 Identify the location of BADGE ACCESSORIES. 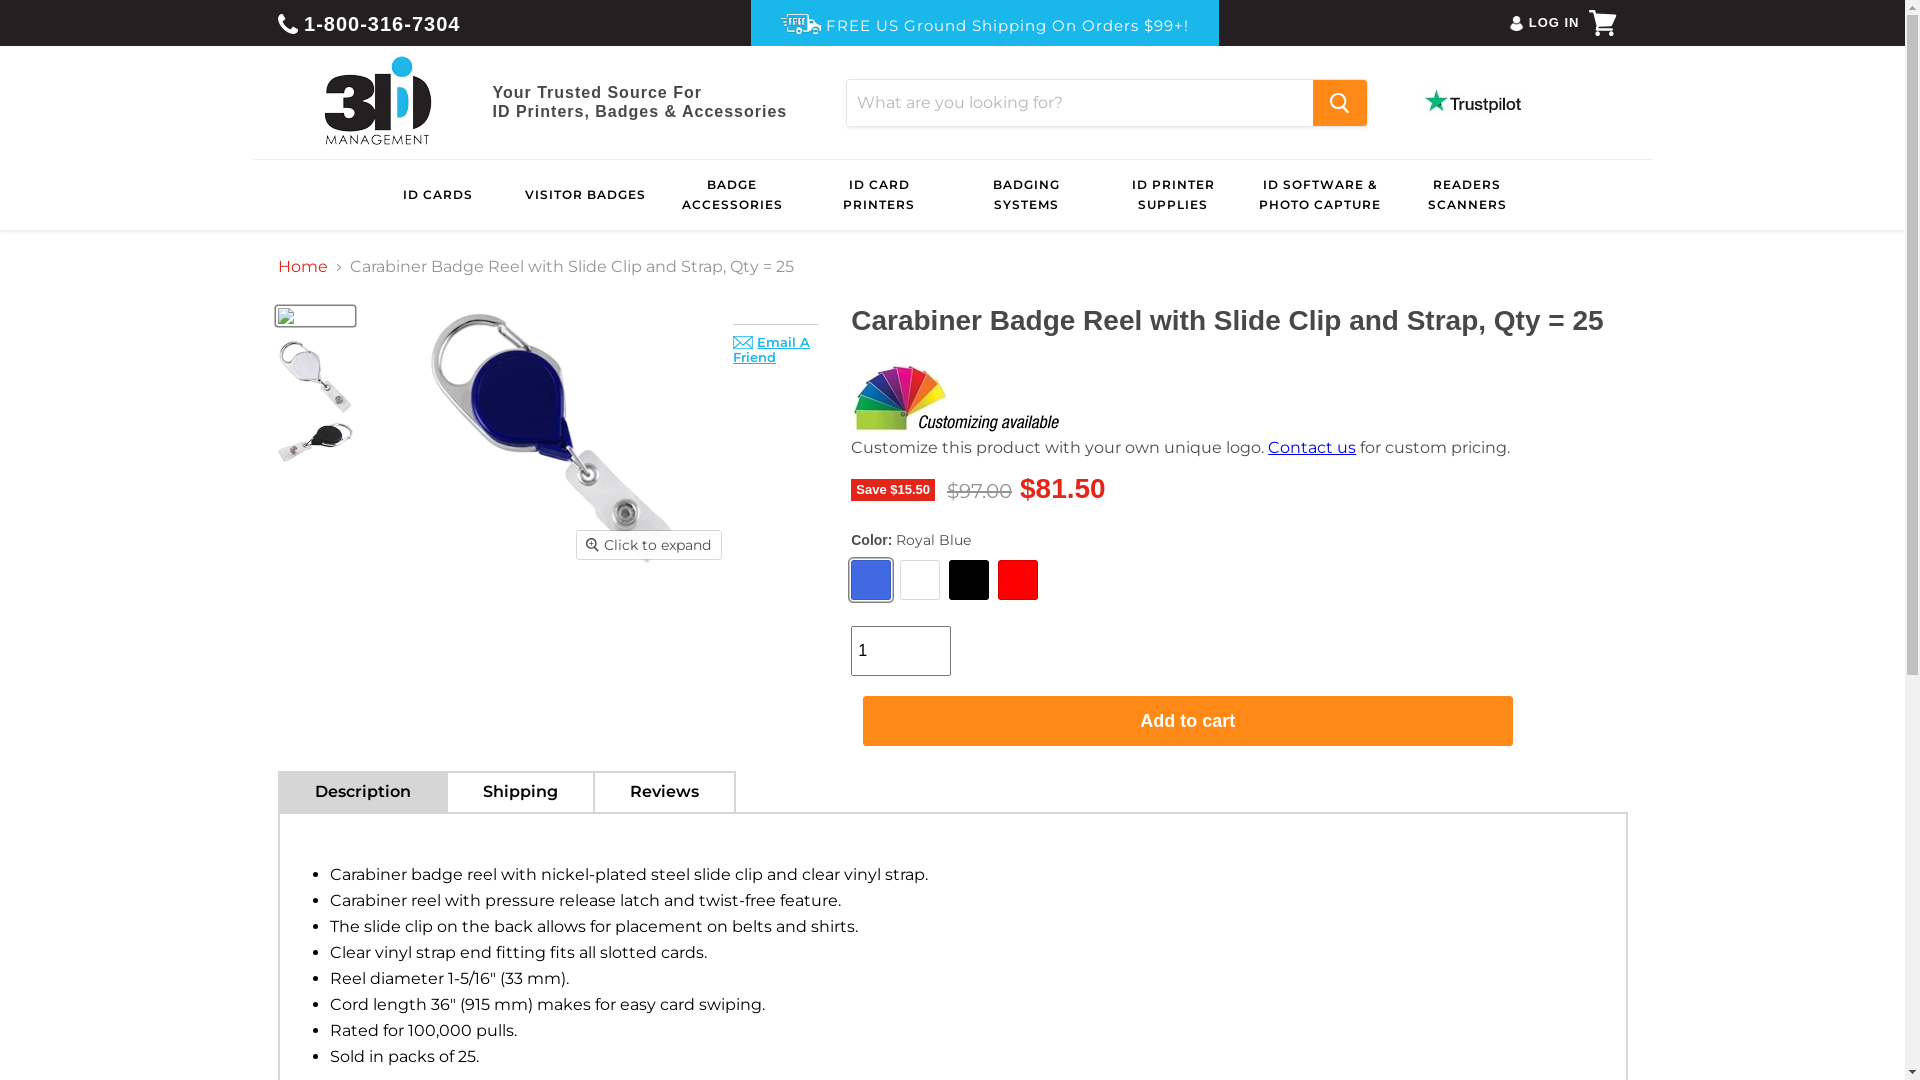
(732, 195).